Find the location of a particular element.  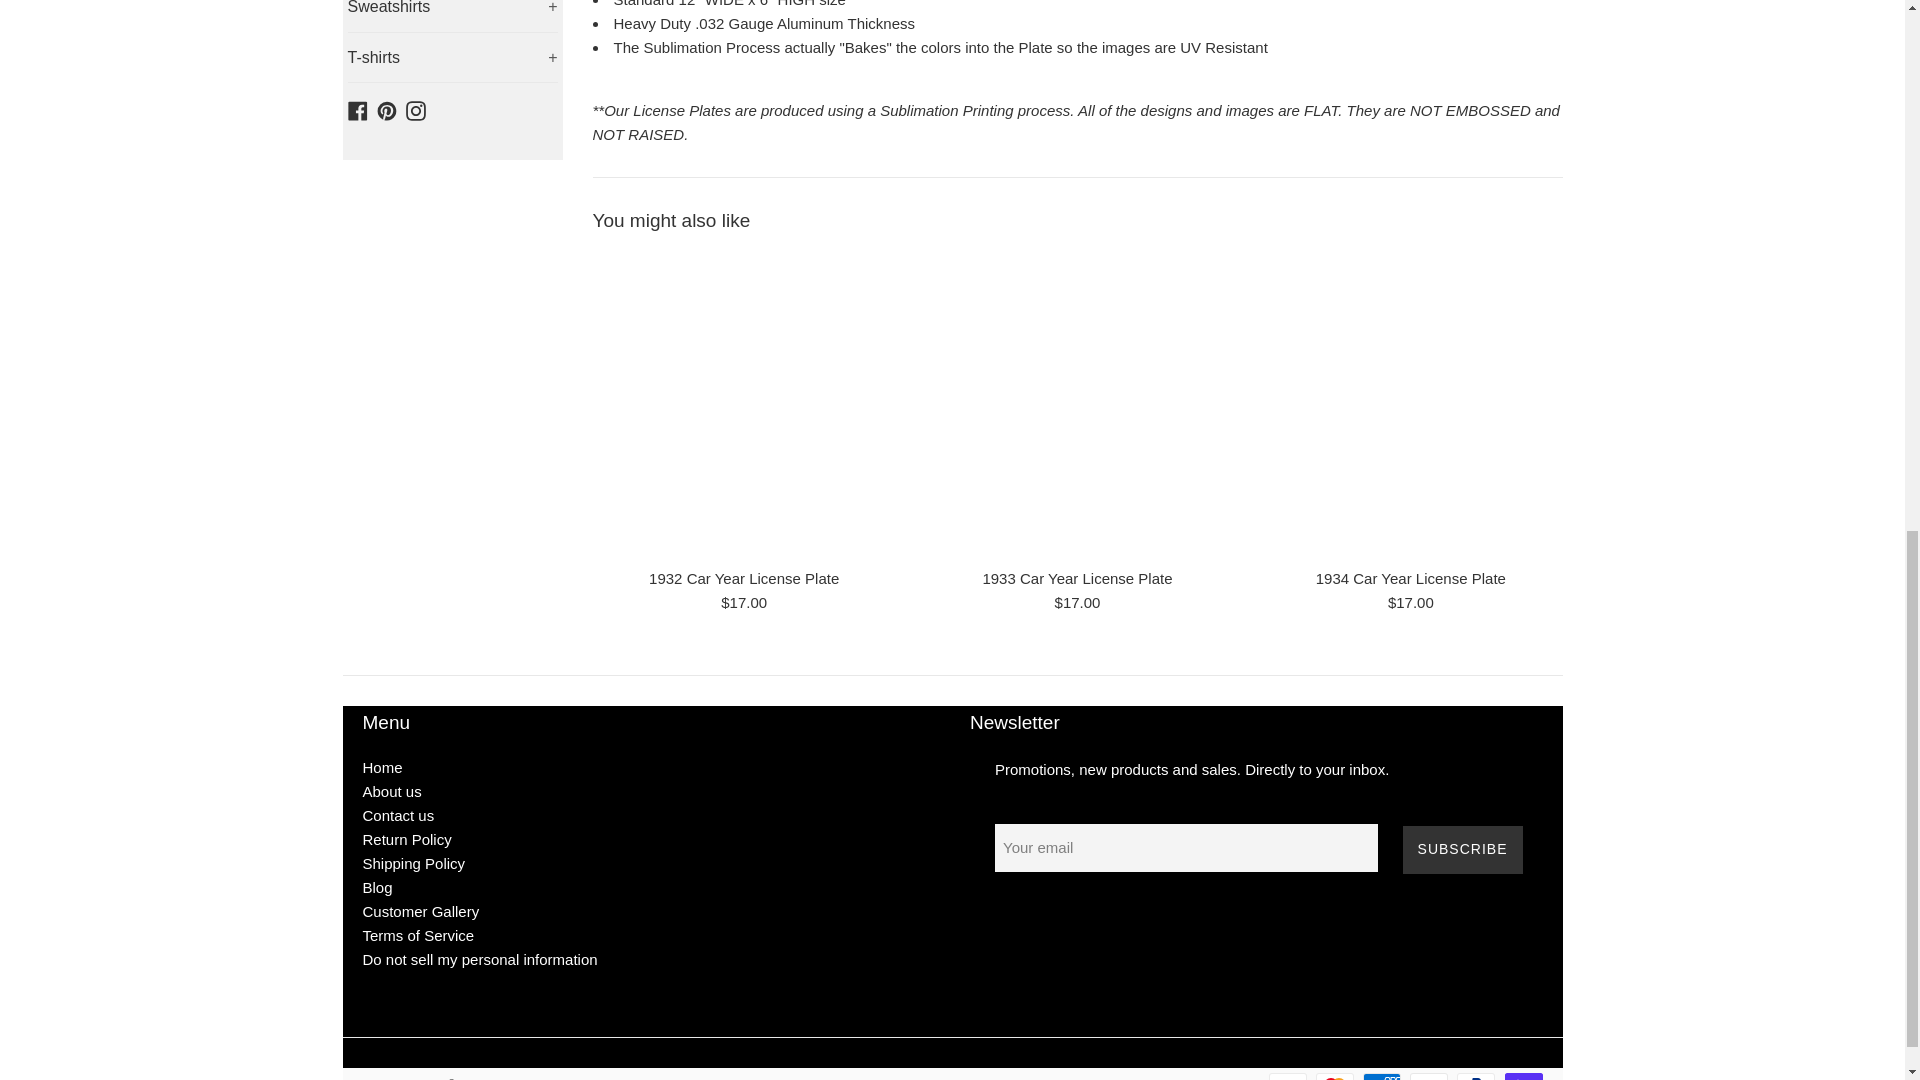

Discover is located at coordinates (1428, 1076).